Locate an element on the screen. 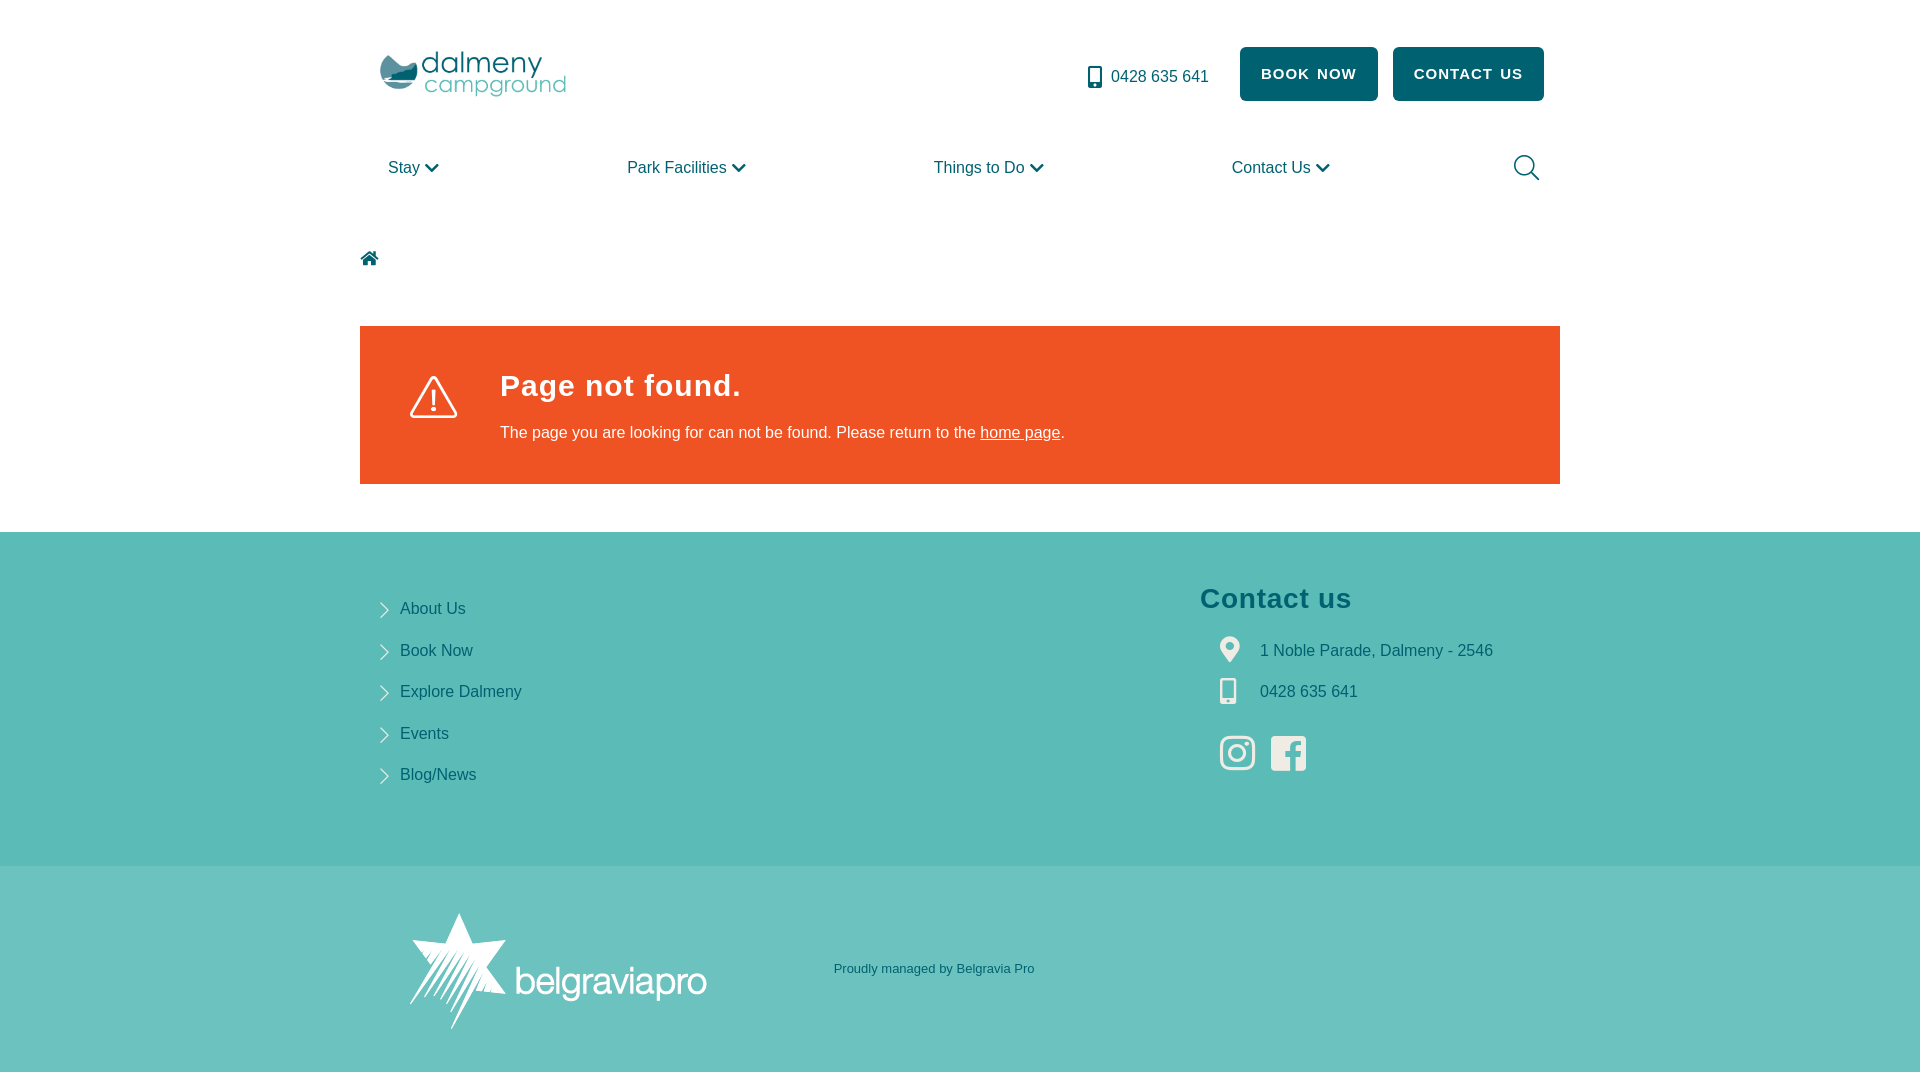 Image resolution: width=1920 pixels, height=1080 pixels. CONTACT US is located at coordinates (1468, 74).